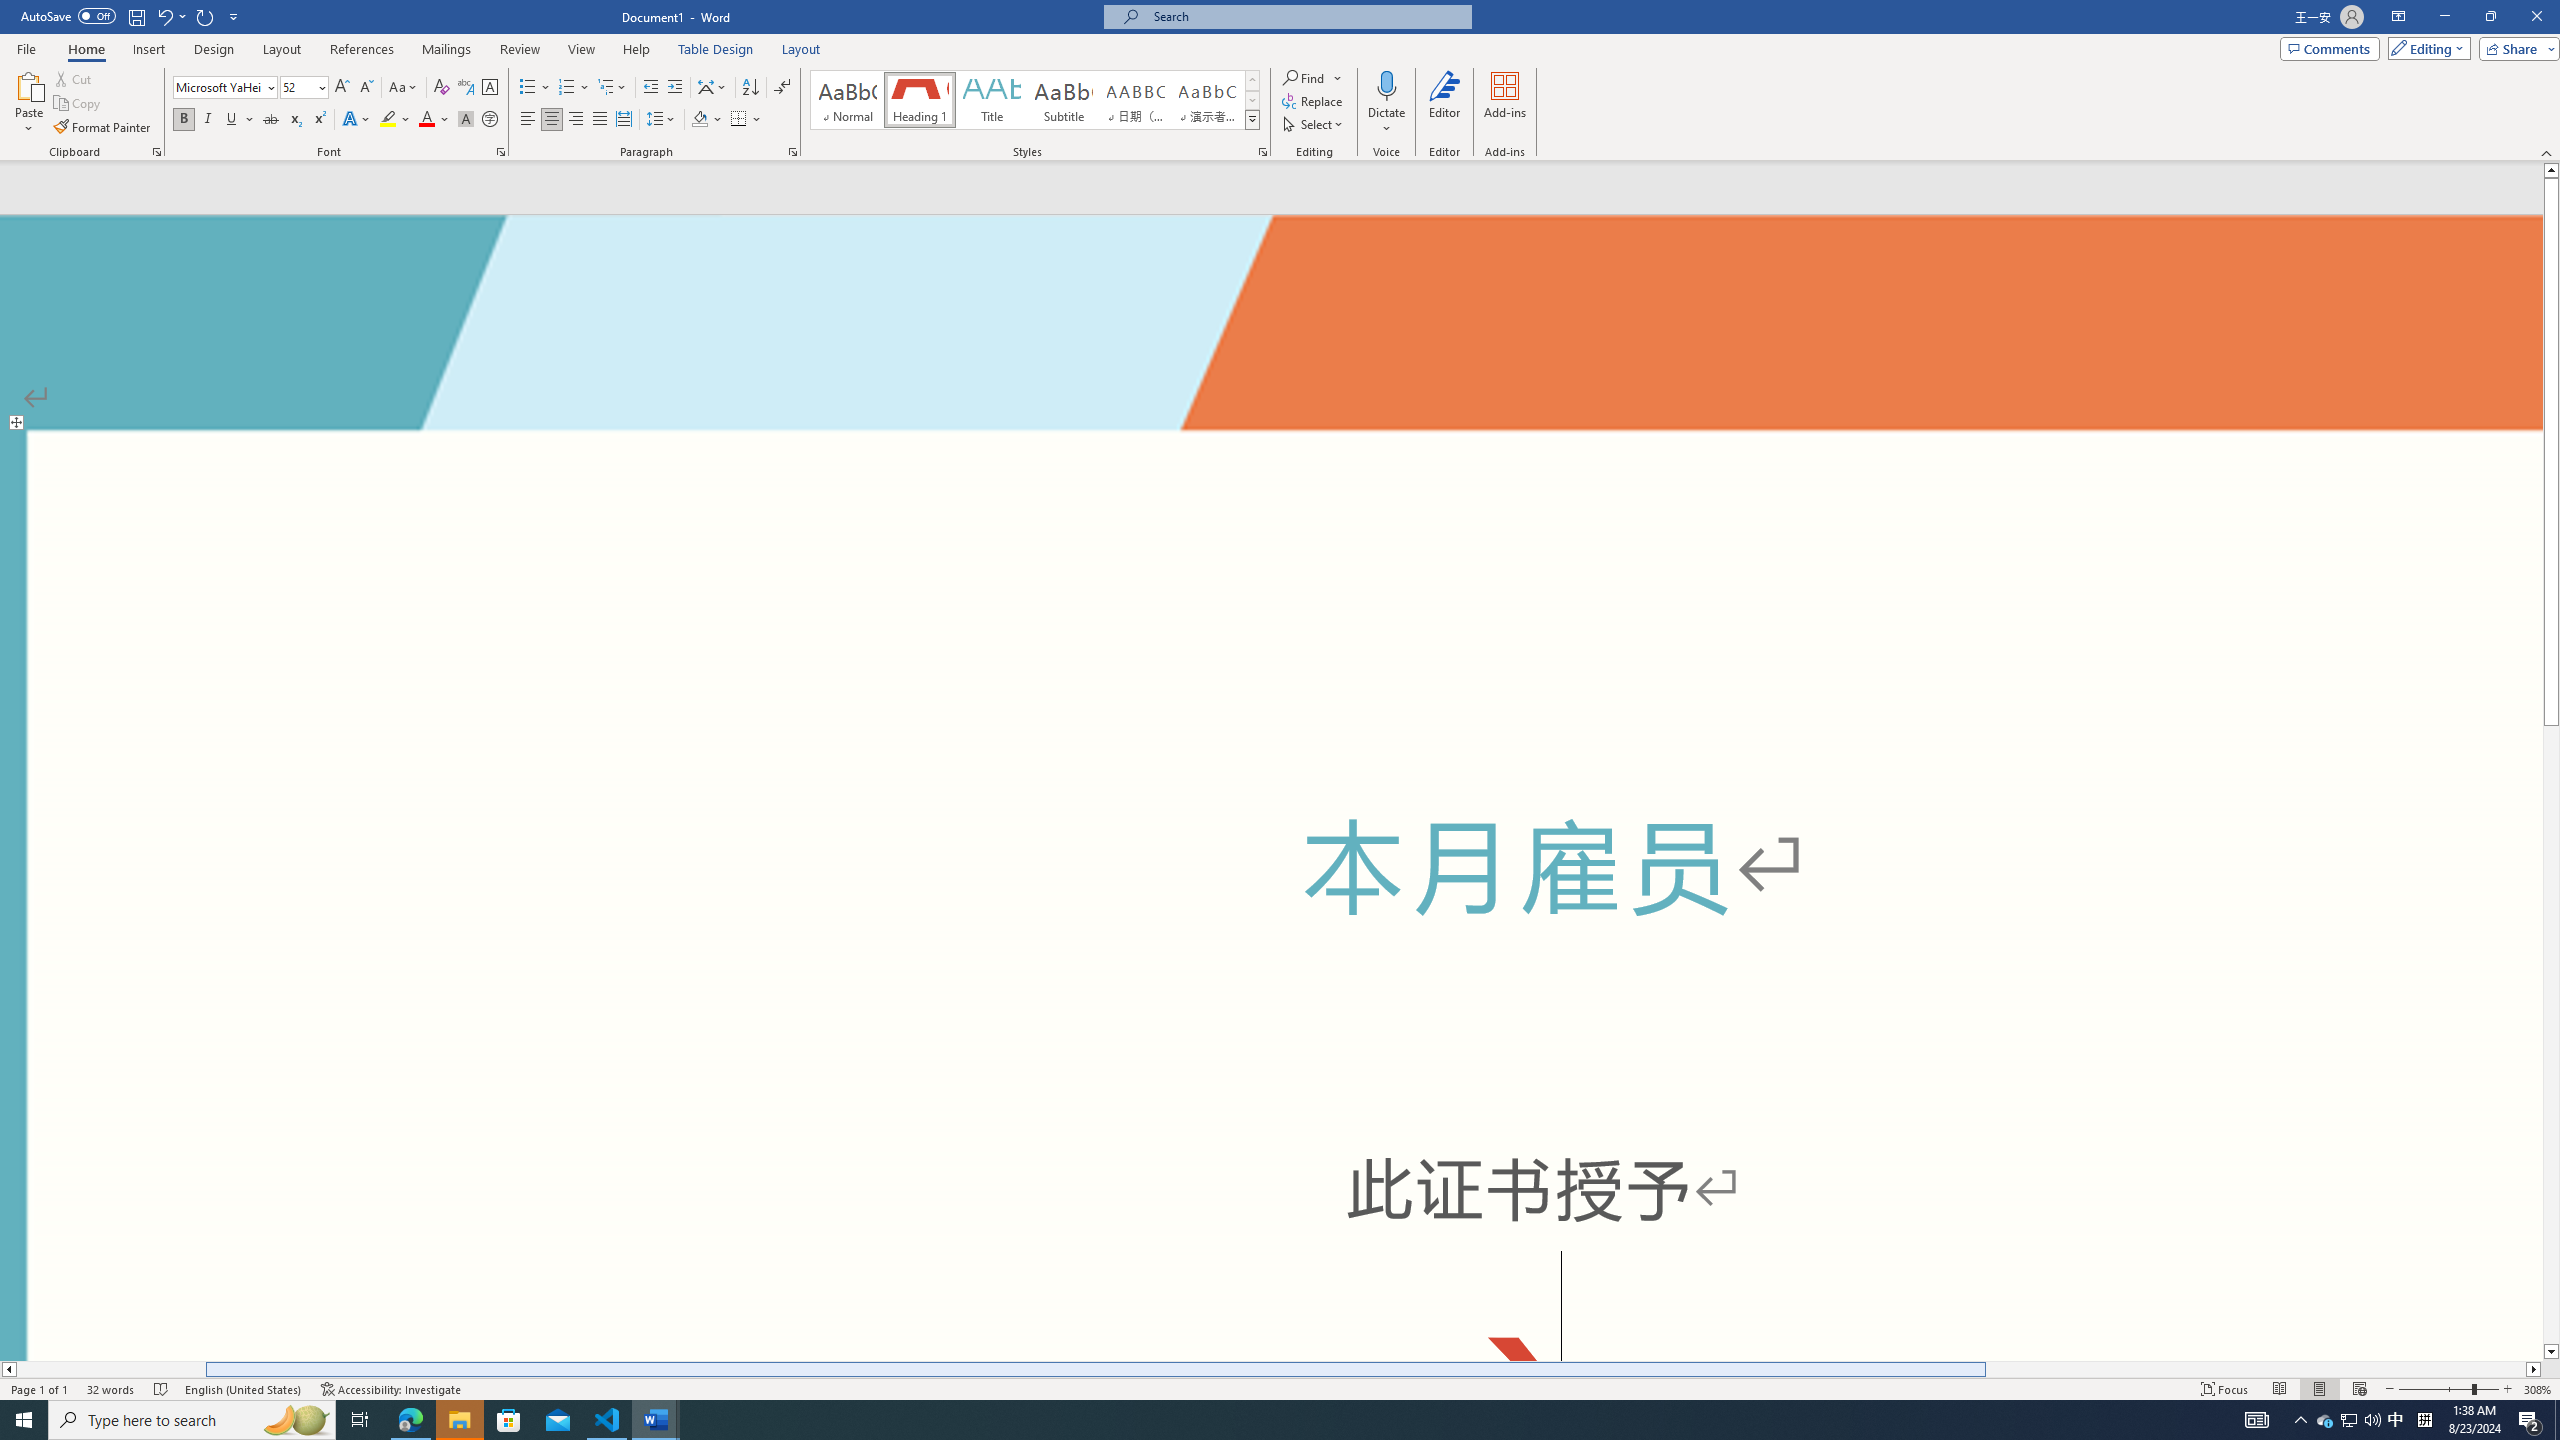  I want to click on Subtitle, so click(1064, 100).